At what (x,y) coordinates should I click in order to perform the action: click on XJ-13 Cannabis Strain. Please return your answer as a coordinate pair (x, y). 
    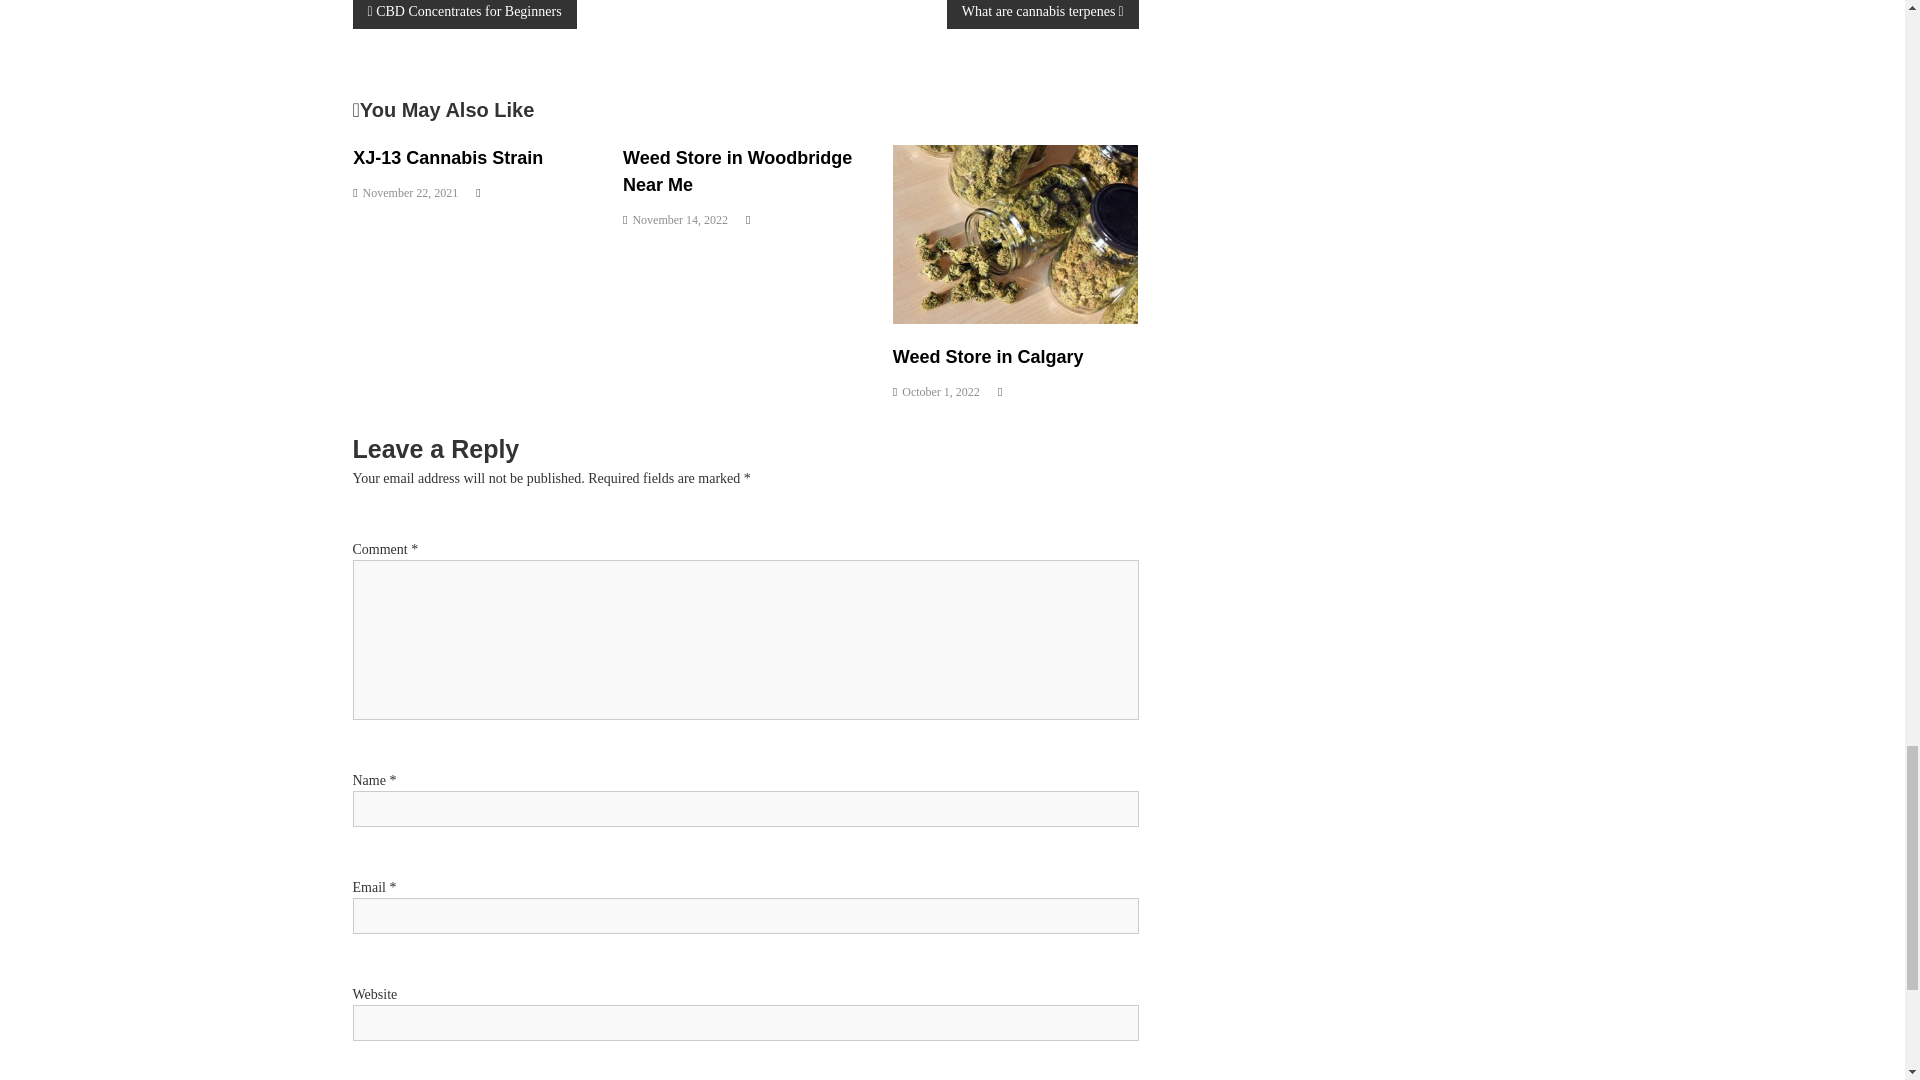
    Looking at the image, I should click on (448, 158).